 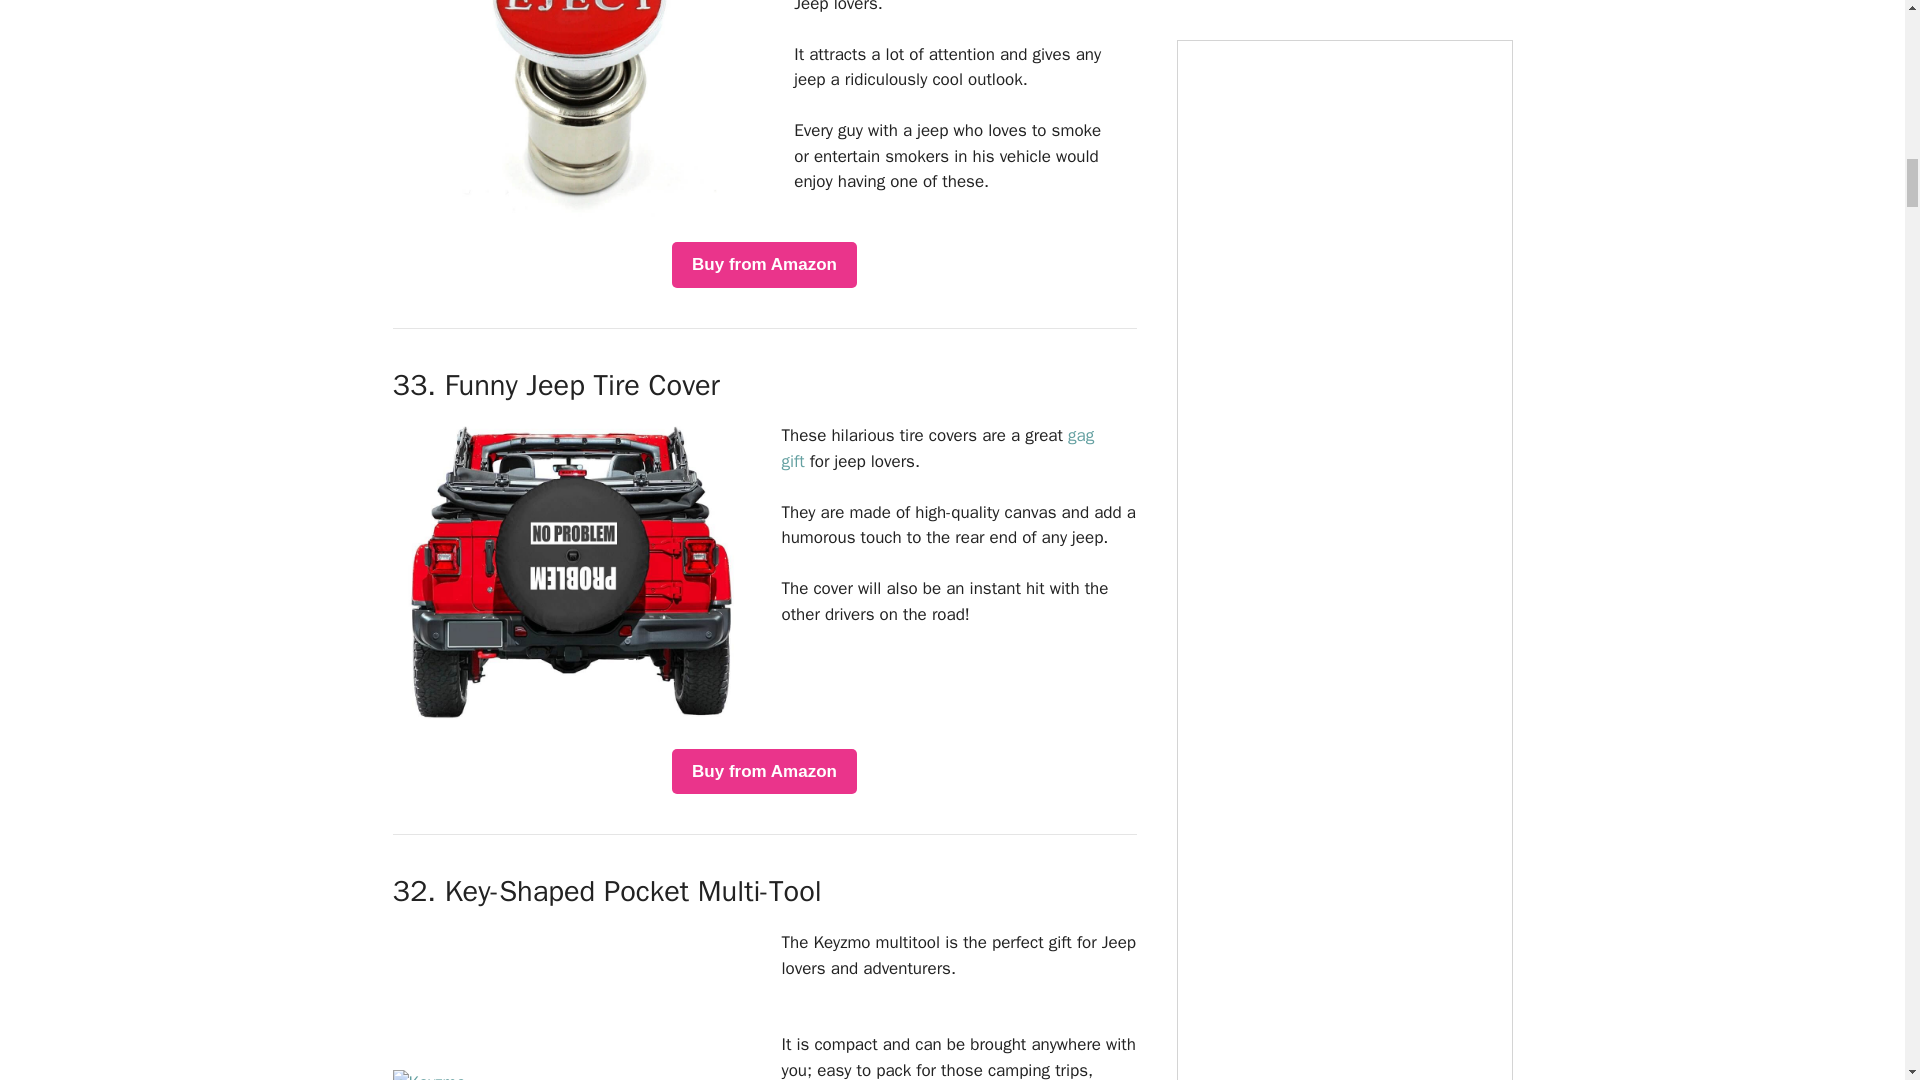 What do you see at coordinates (568, 571) in the screenshot?
I see `36 Best Gifts For Jeep Lovers 5` at bounding box center [568, 571].